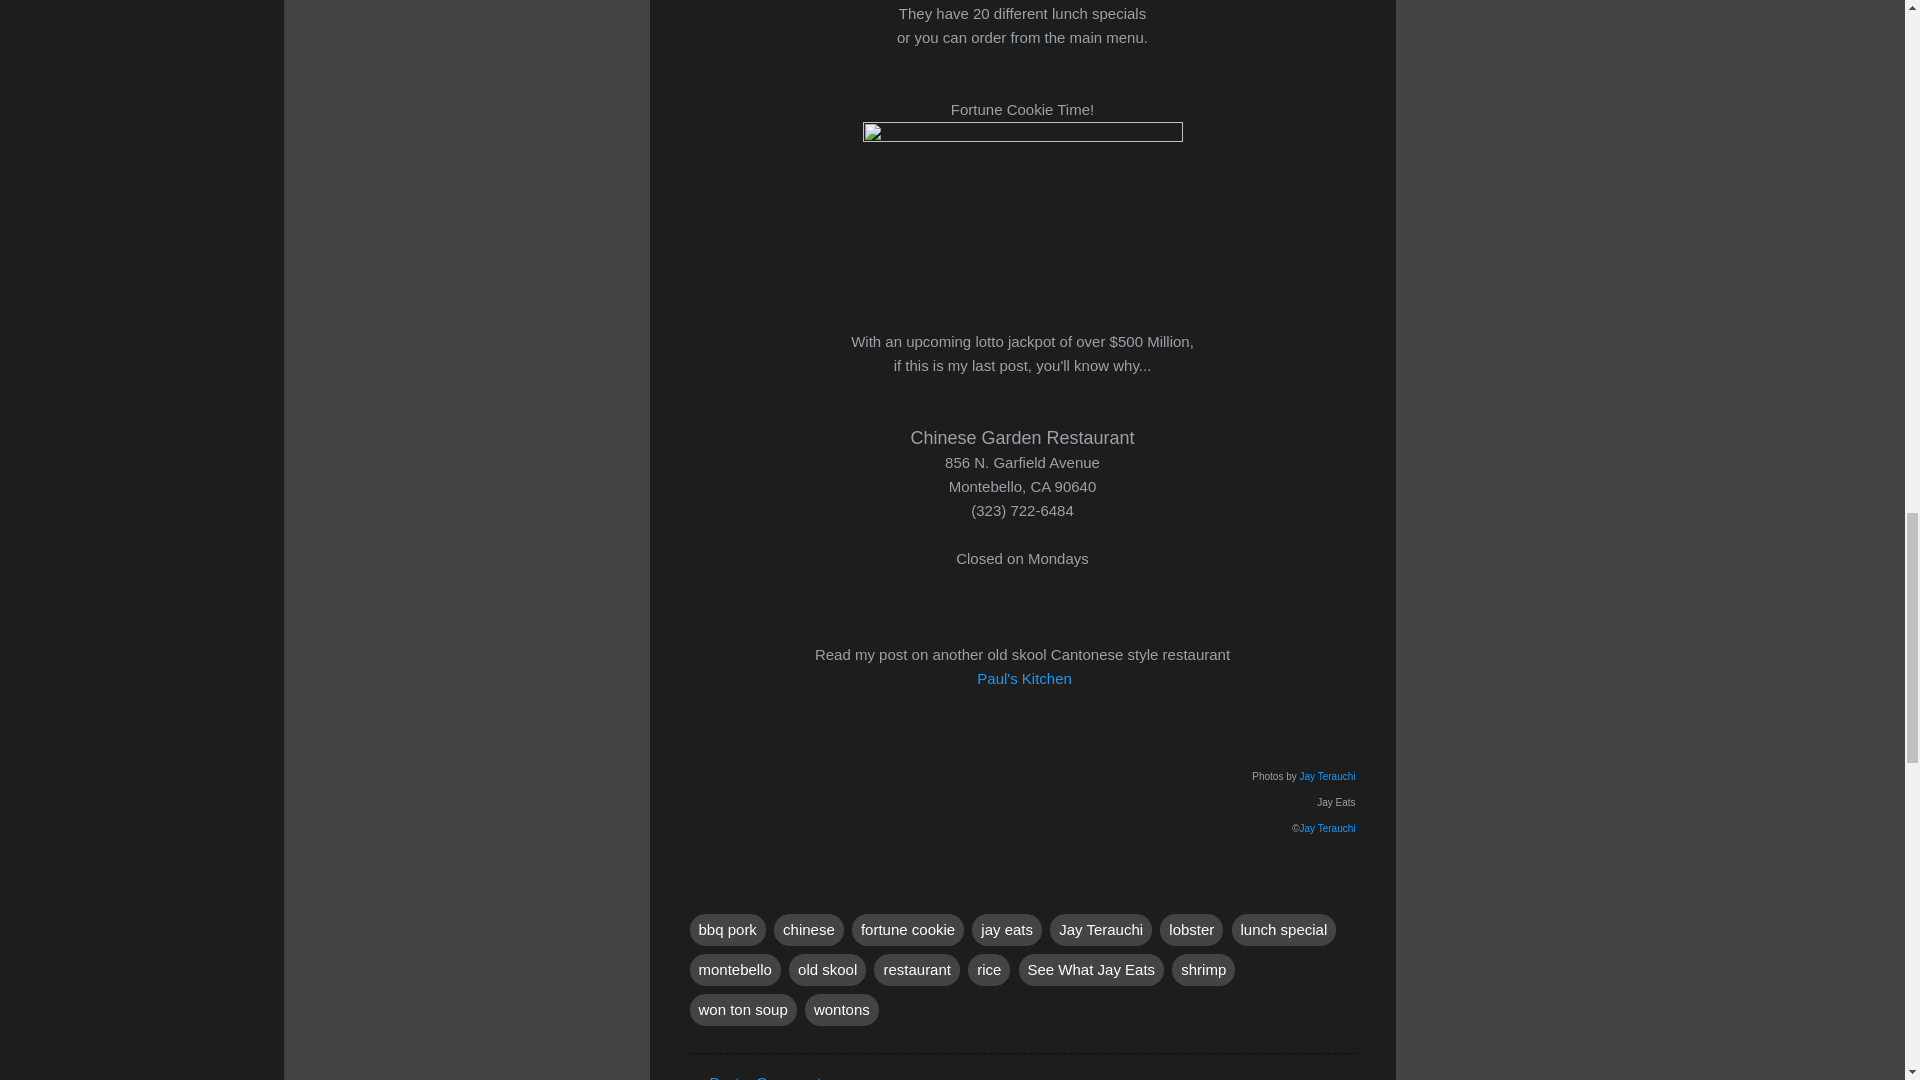  What do you see at coordinates (827, 970) in the screenshot?
I see `old skool` at bounding box center [827, 970].